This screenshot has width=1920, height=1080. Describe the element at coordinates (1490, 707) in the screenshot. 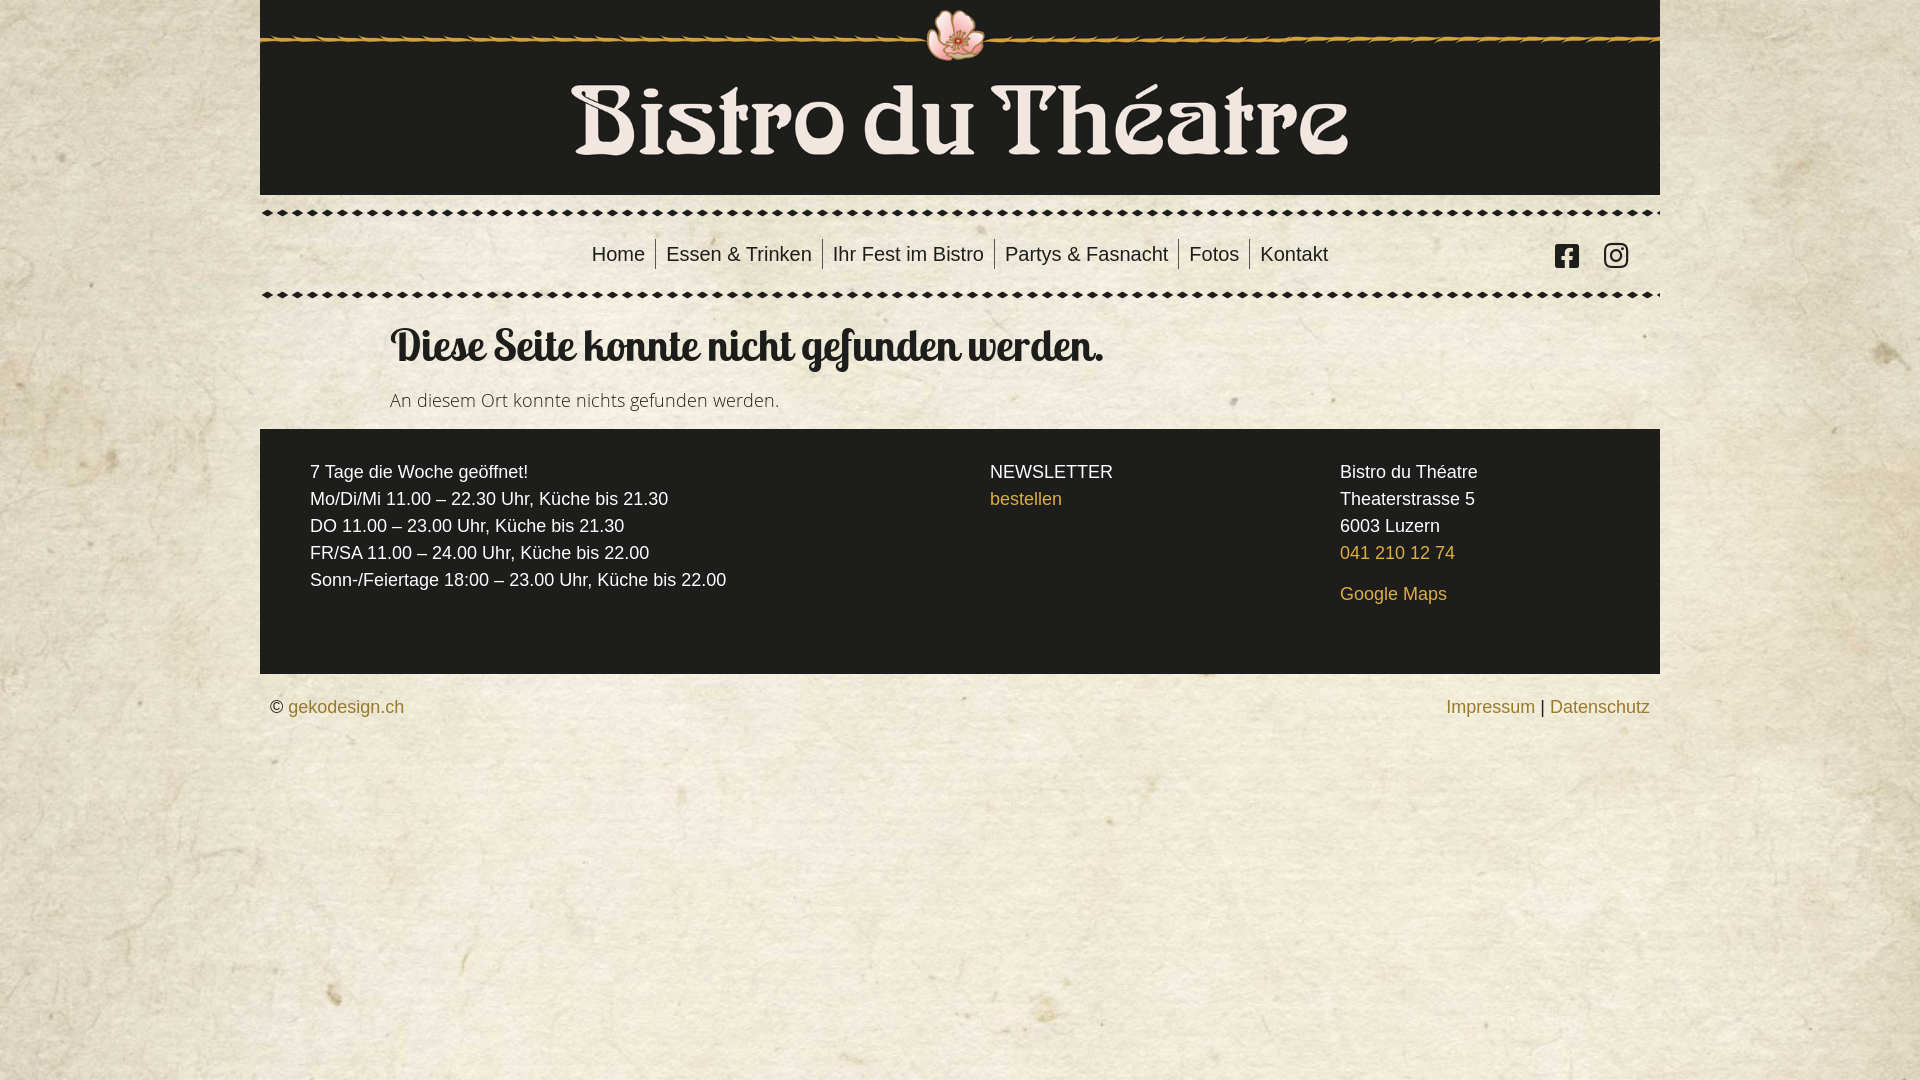

I see `Impressum` at that location.